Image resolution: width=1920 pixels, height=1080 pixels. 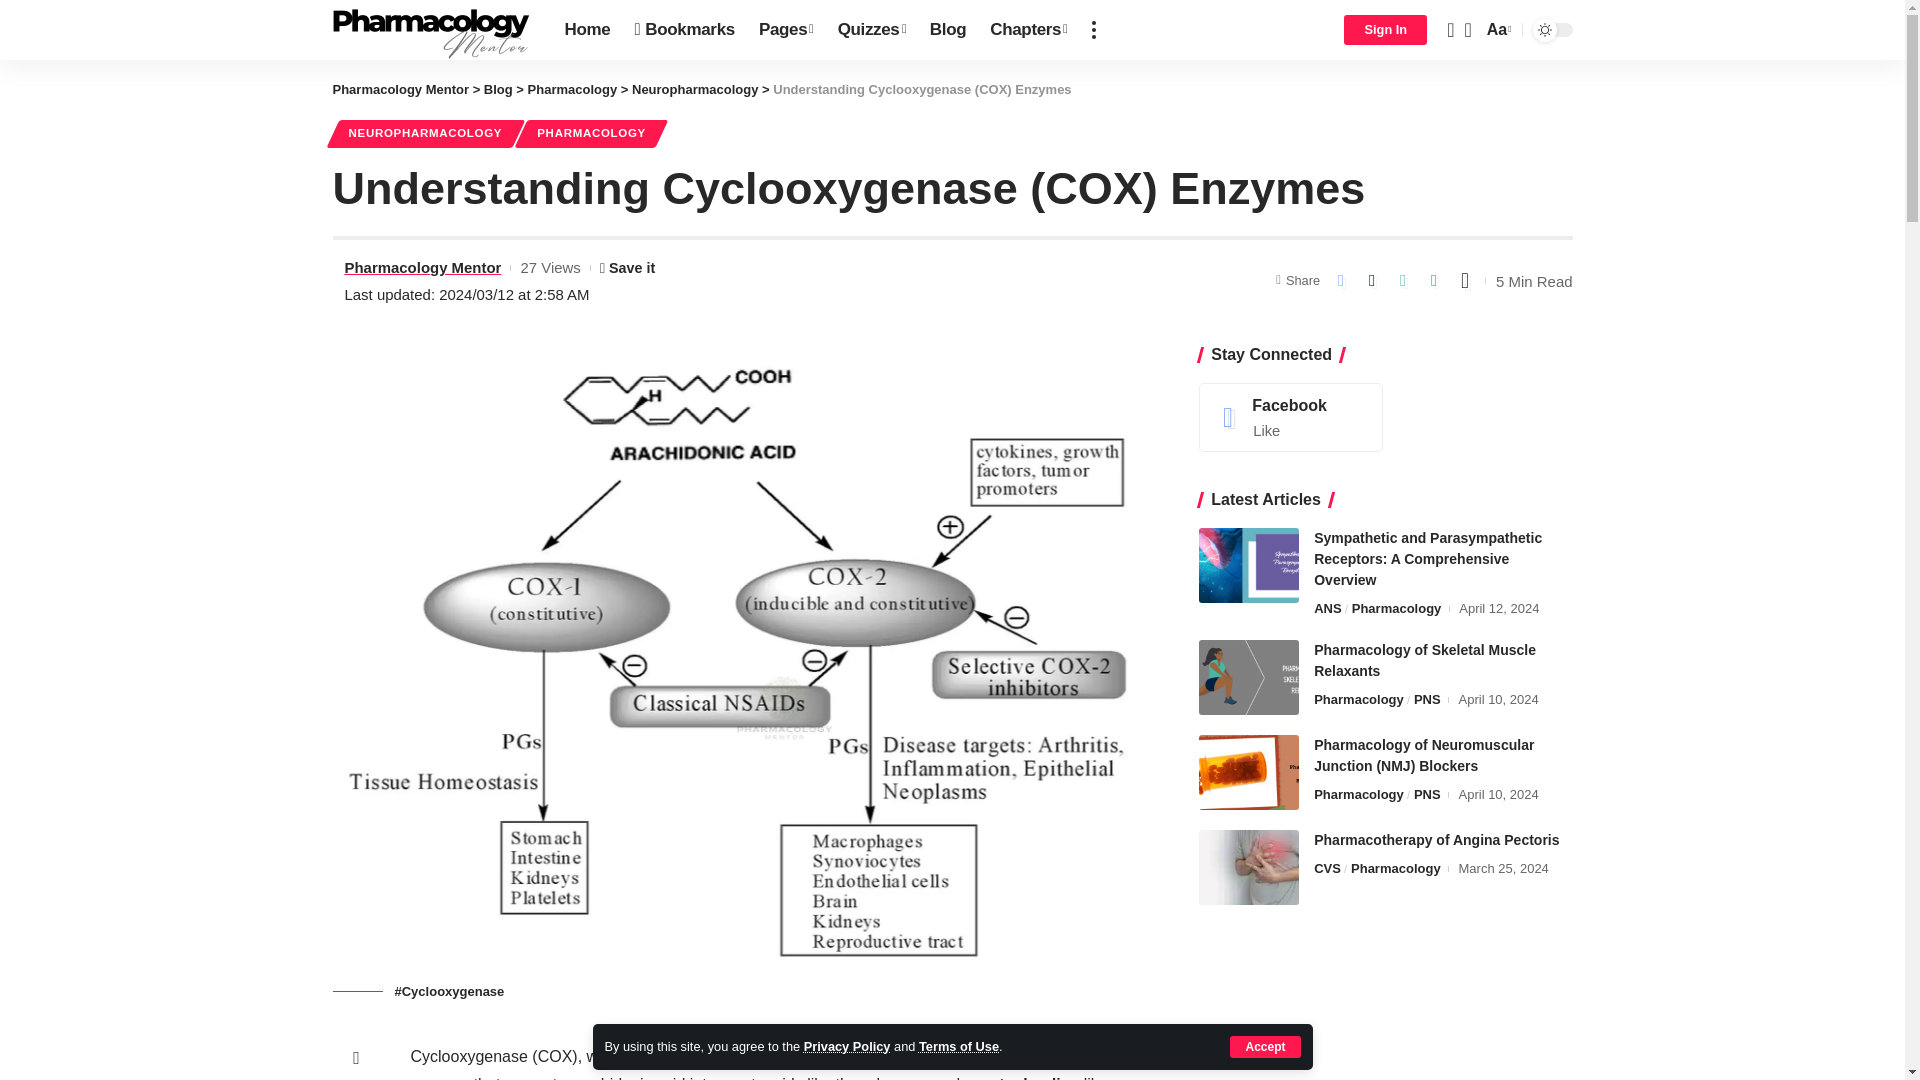 I want to click on Blog, so click(x=947, y=30).